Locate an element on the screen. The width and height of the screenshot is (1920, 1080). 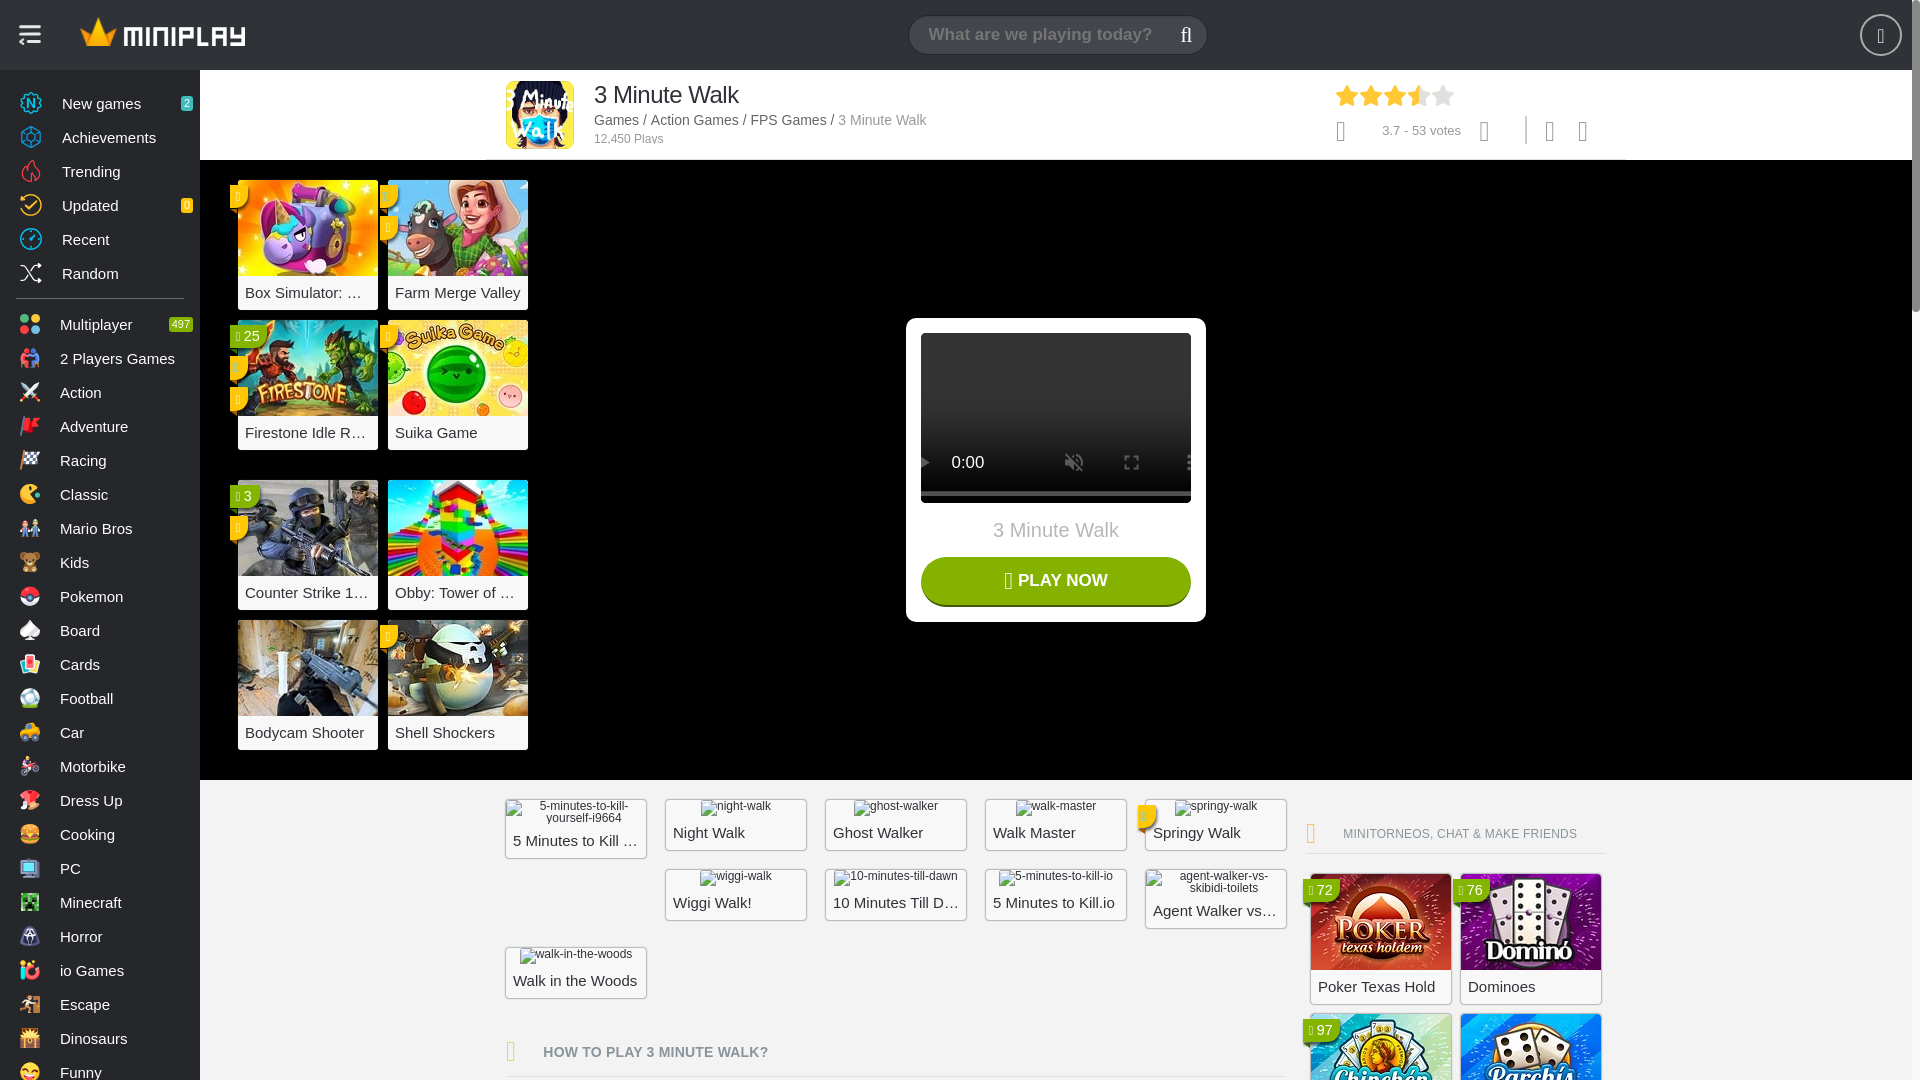
io Games is located at coordinates (100, 970).